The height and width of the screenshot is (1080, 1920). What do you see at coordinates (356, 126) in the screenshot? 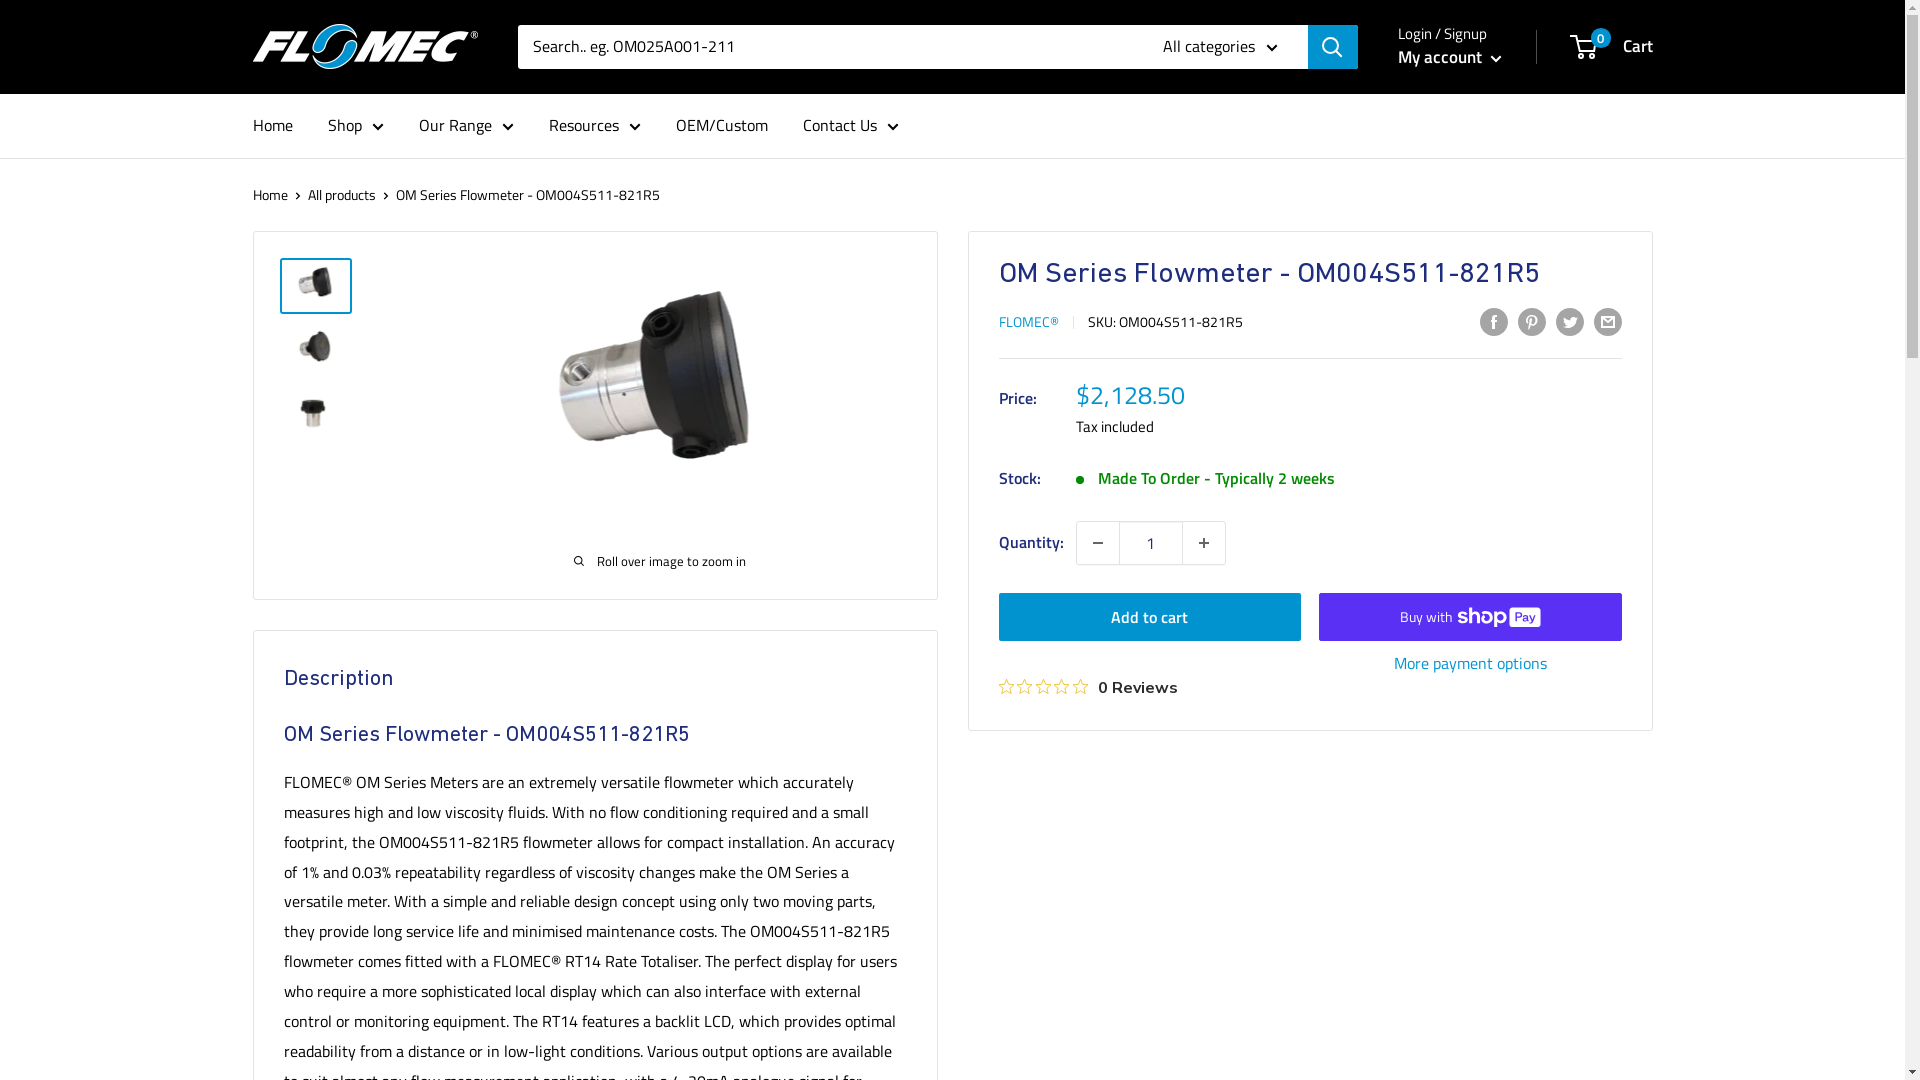
I see `Shop` at bounding box center [356, 126].